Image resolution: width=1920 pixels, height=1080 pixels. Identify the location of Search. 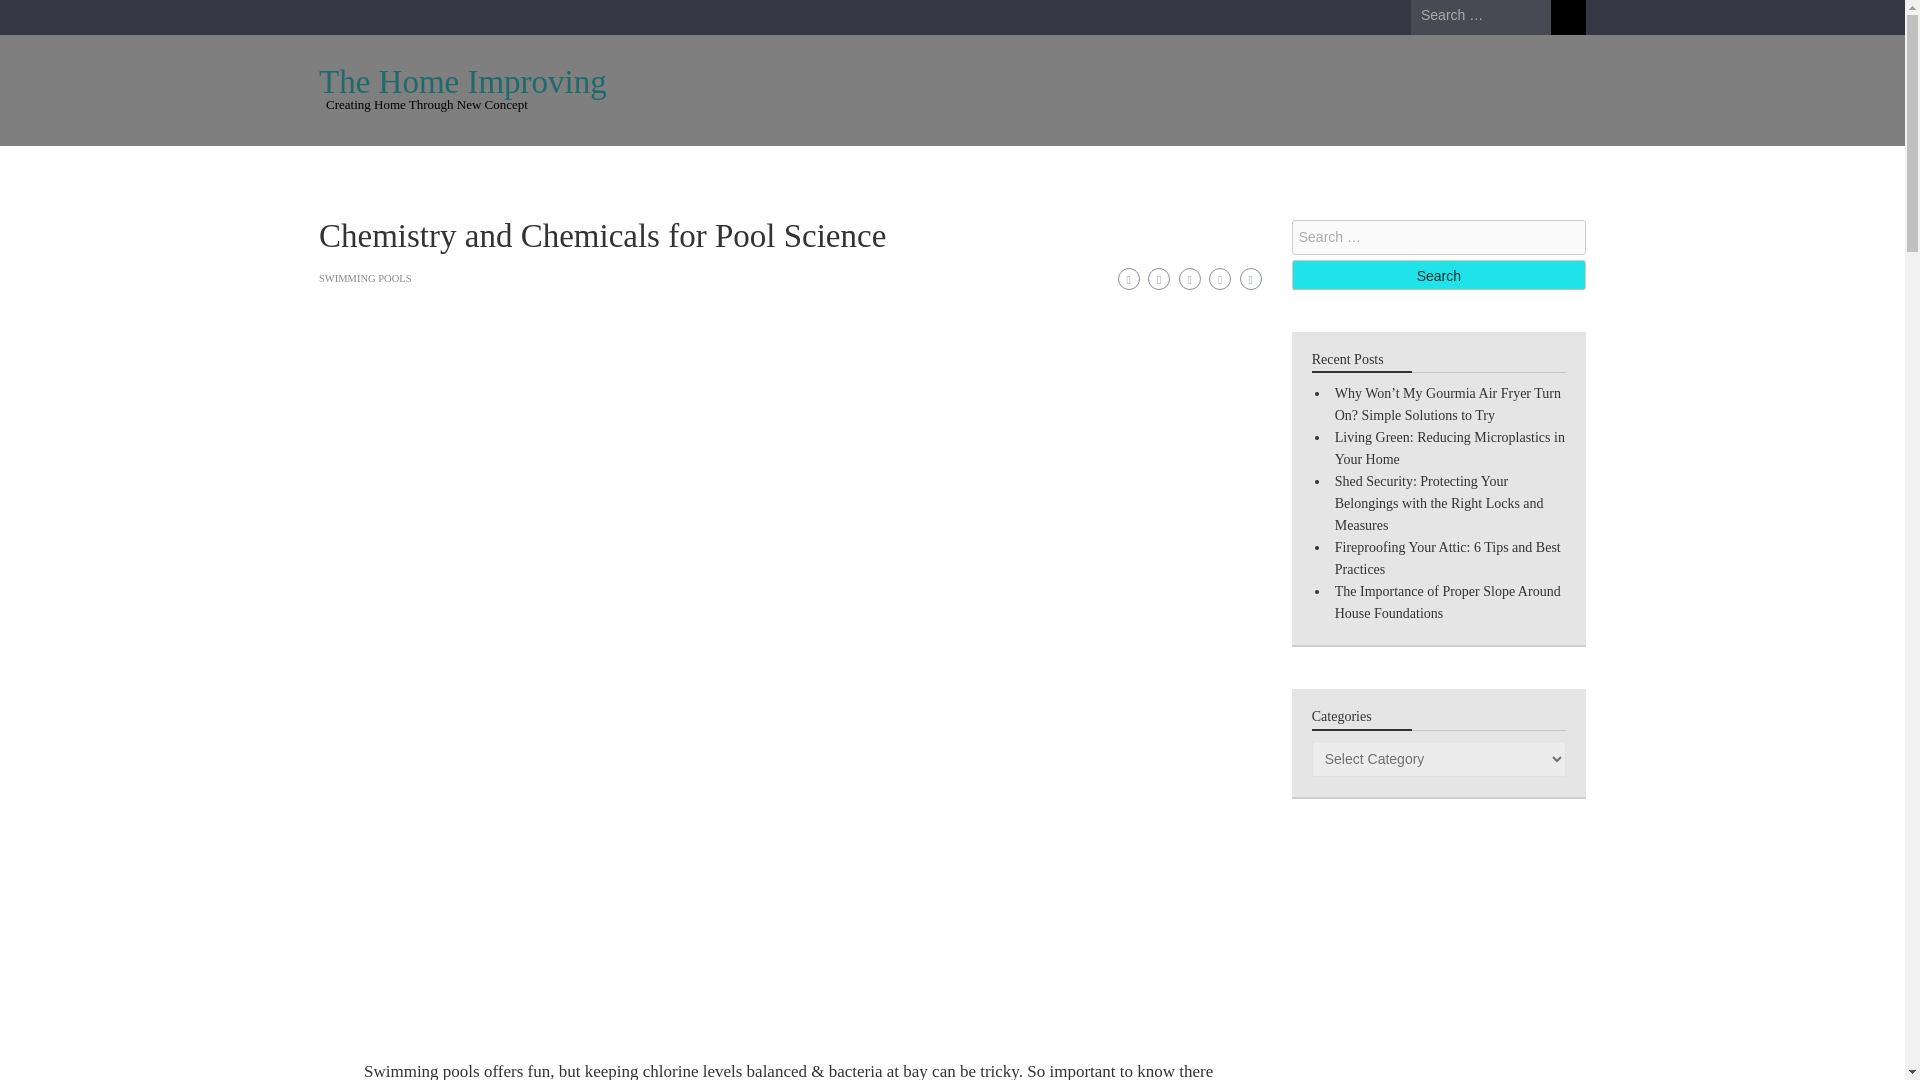
(1568, 17).